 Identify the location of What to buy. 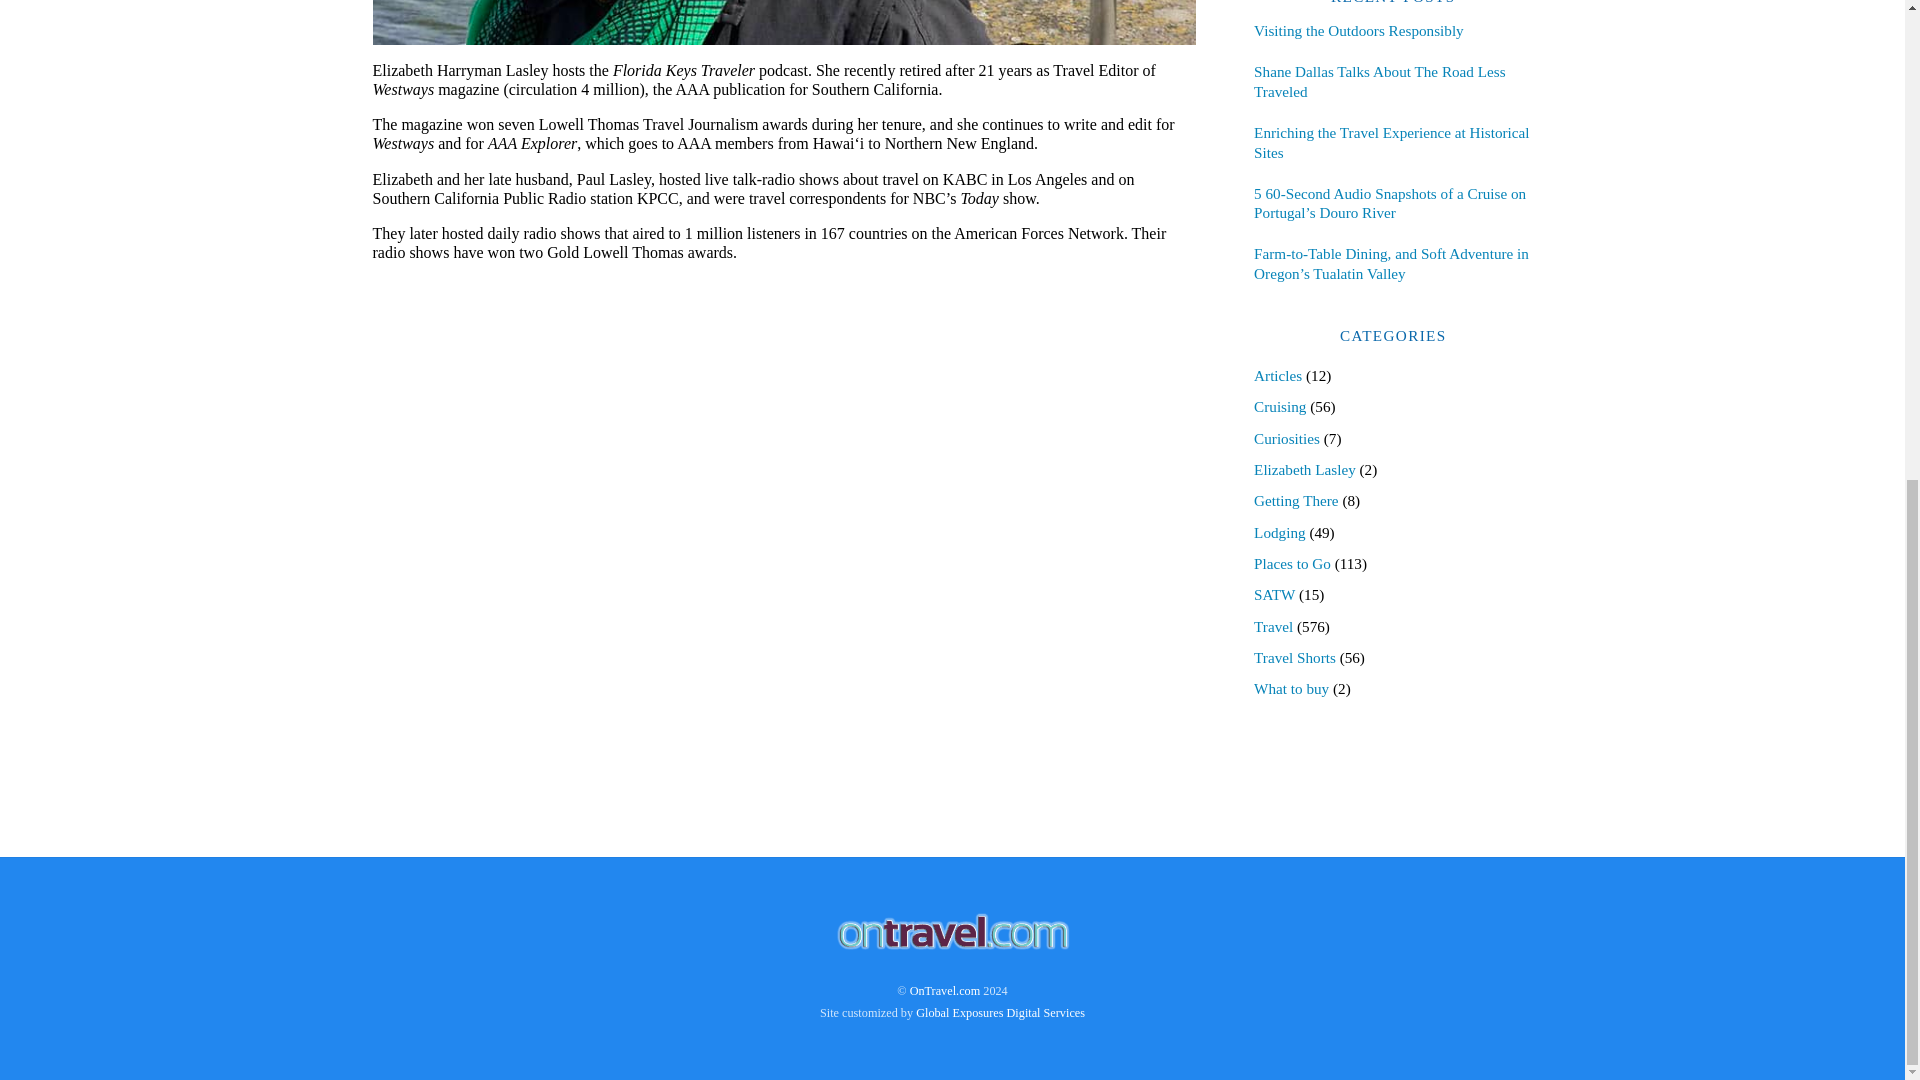
(1290, 688).